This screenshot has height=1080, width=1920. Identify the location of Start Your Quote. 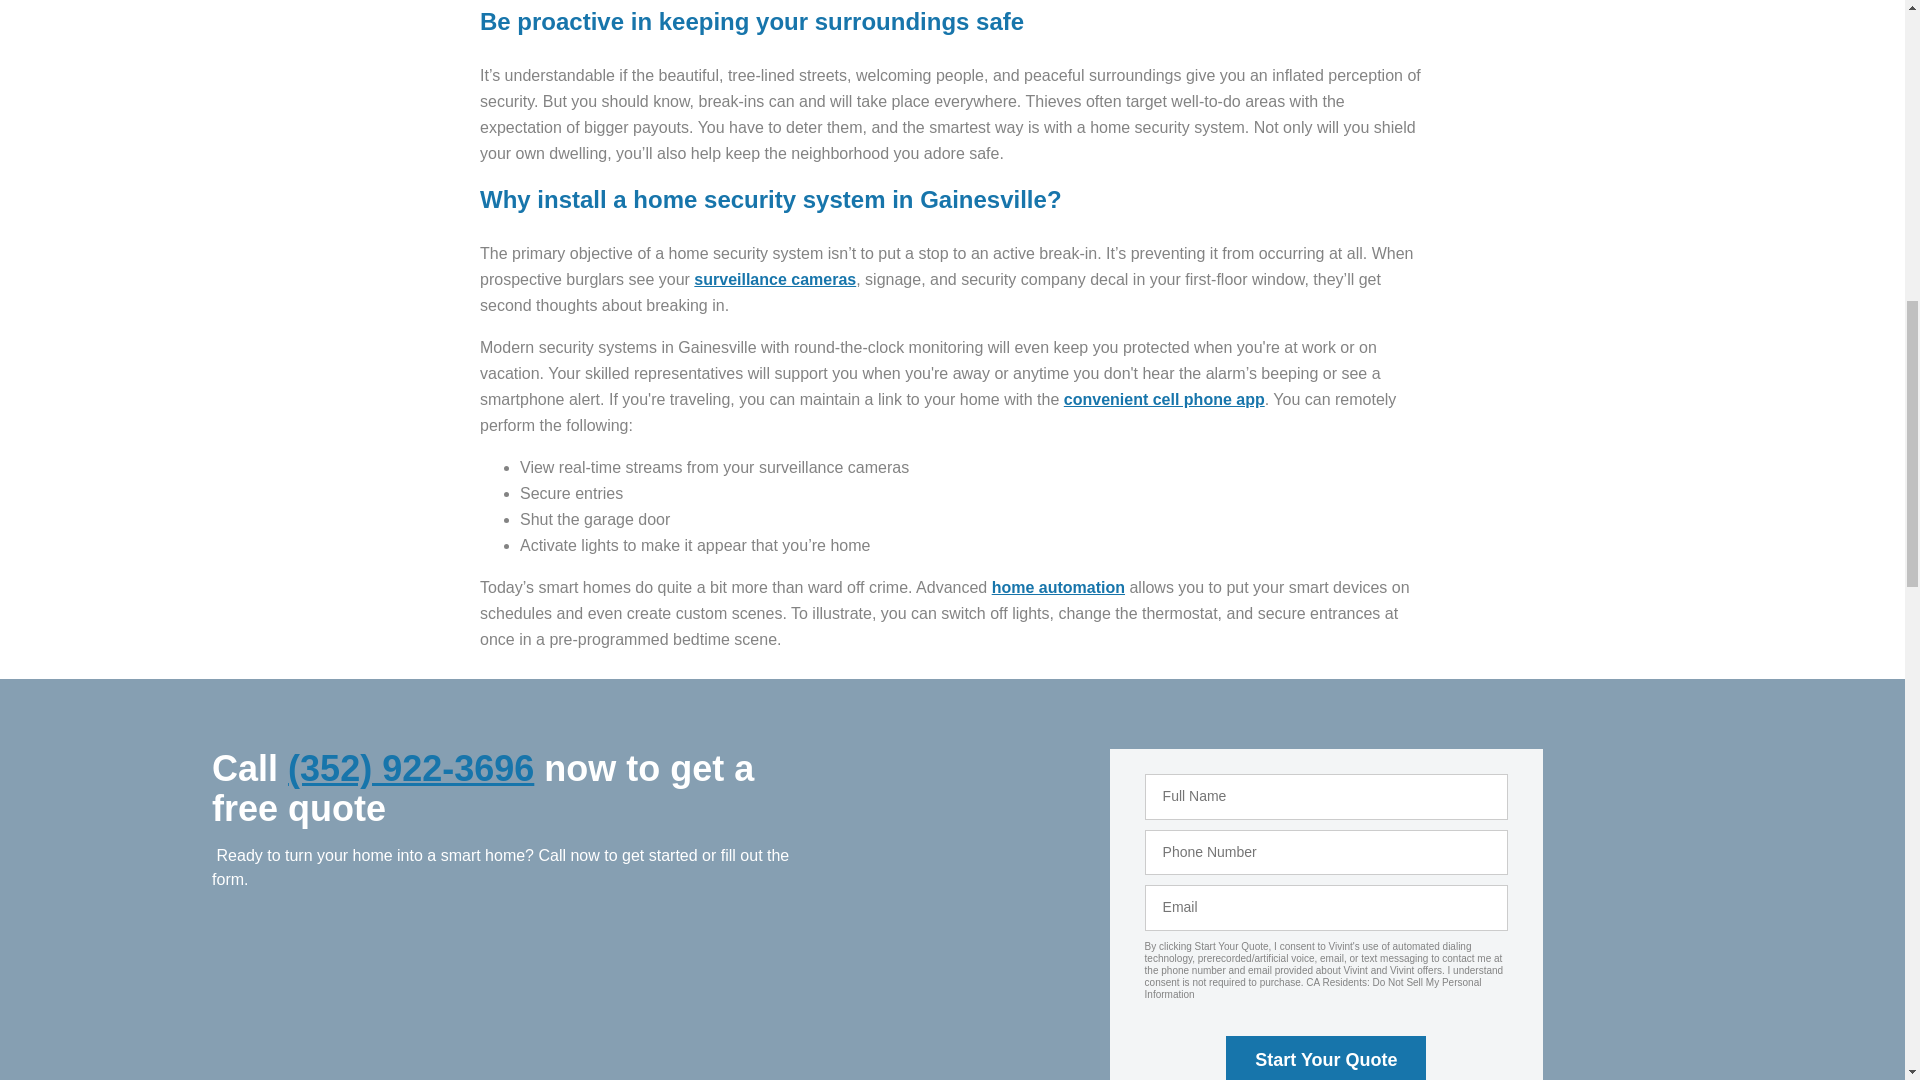
(1326, 1058).